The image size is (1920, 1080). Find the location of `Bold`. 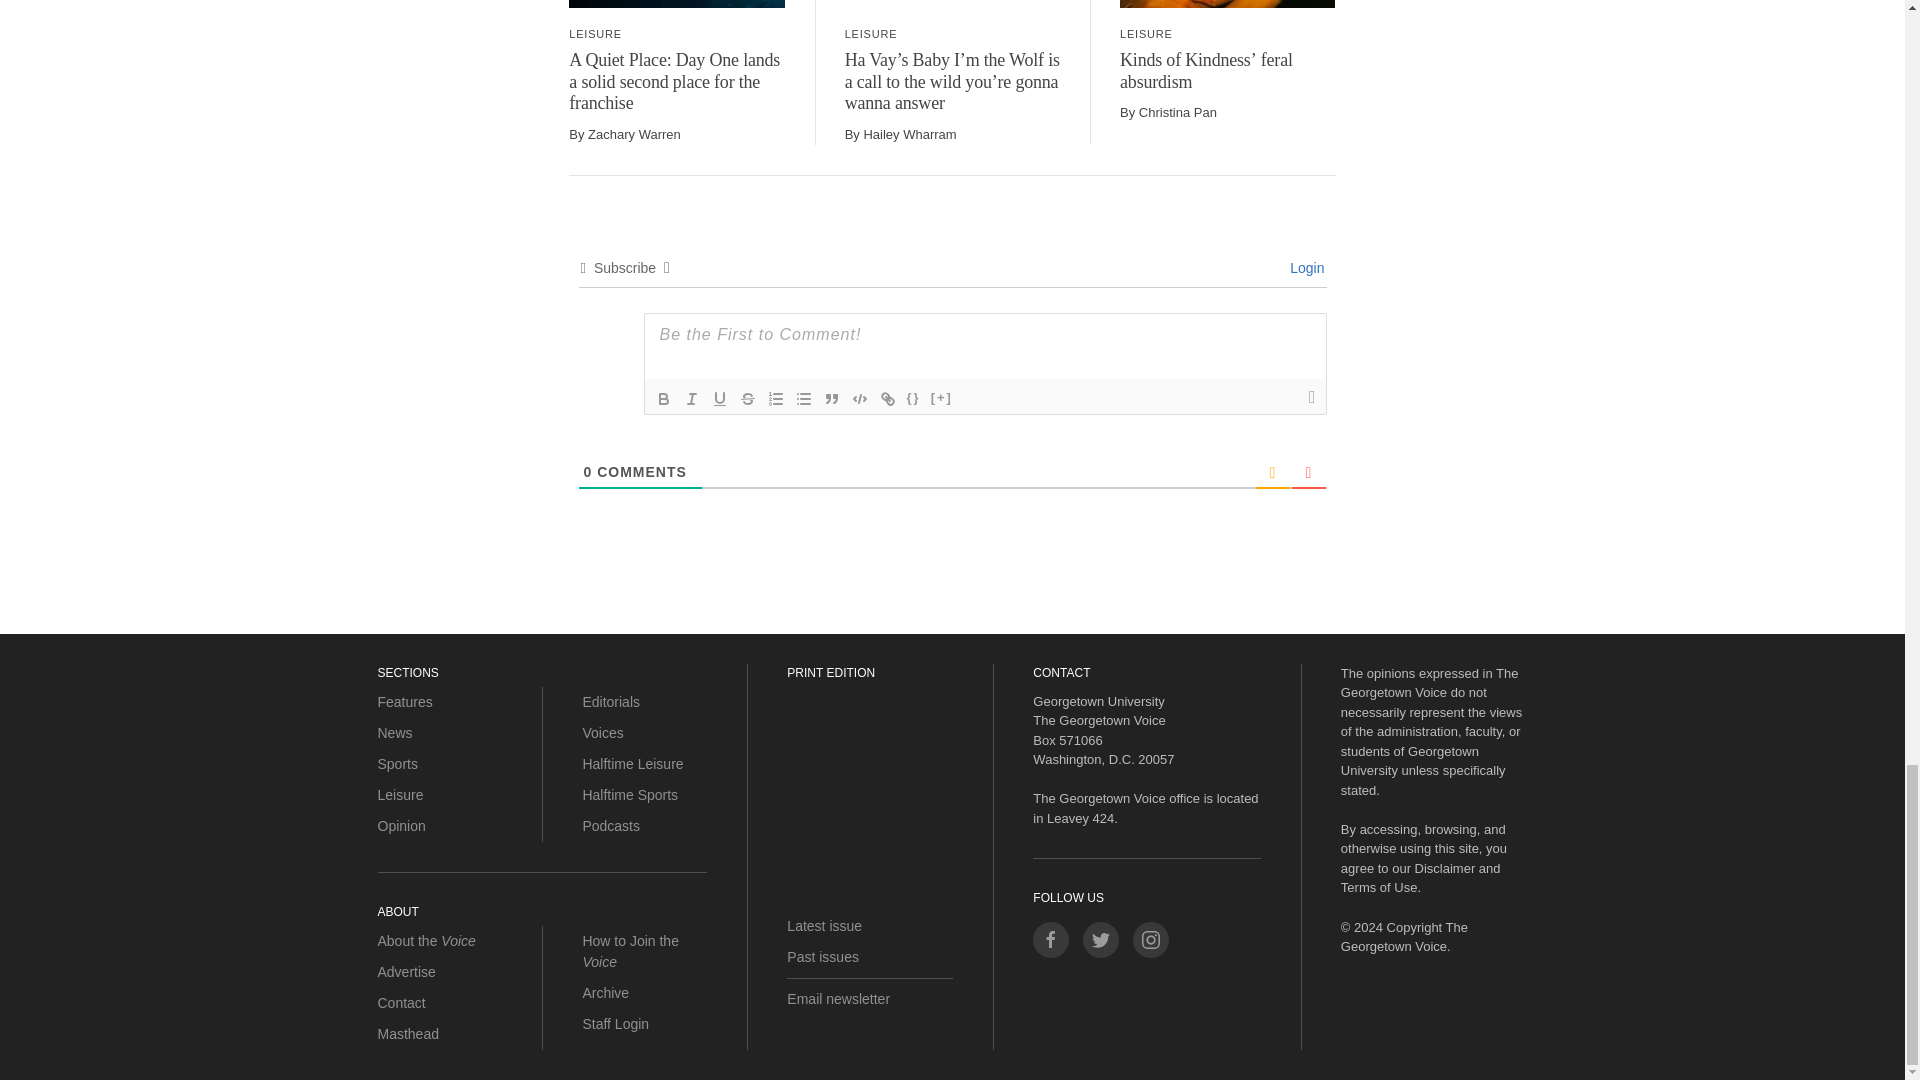

Bold is located at coordinates (664, 398).